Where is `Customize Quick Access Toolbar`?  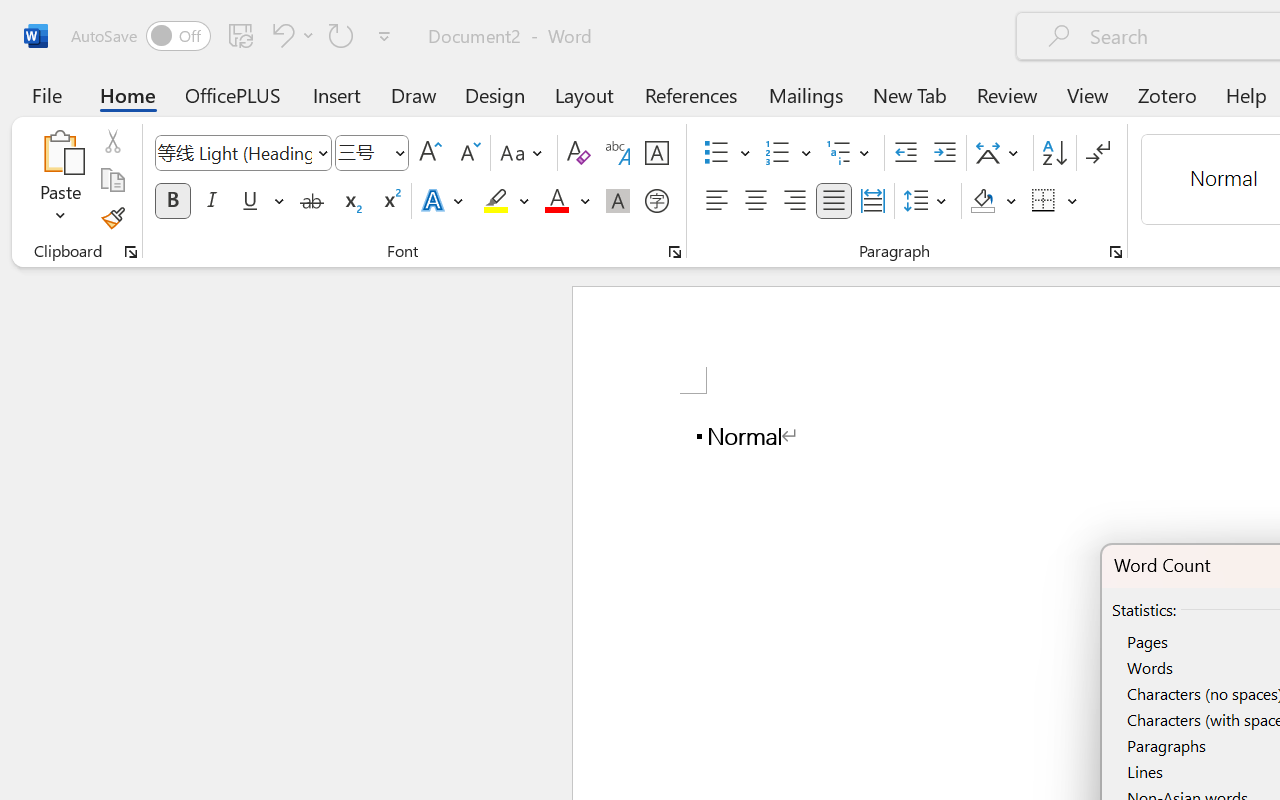
Customize Quick Access Toolbar is located at coordinates (384, 36).